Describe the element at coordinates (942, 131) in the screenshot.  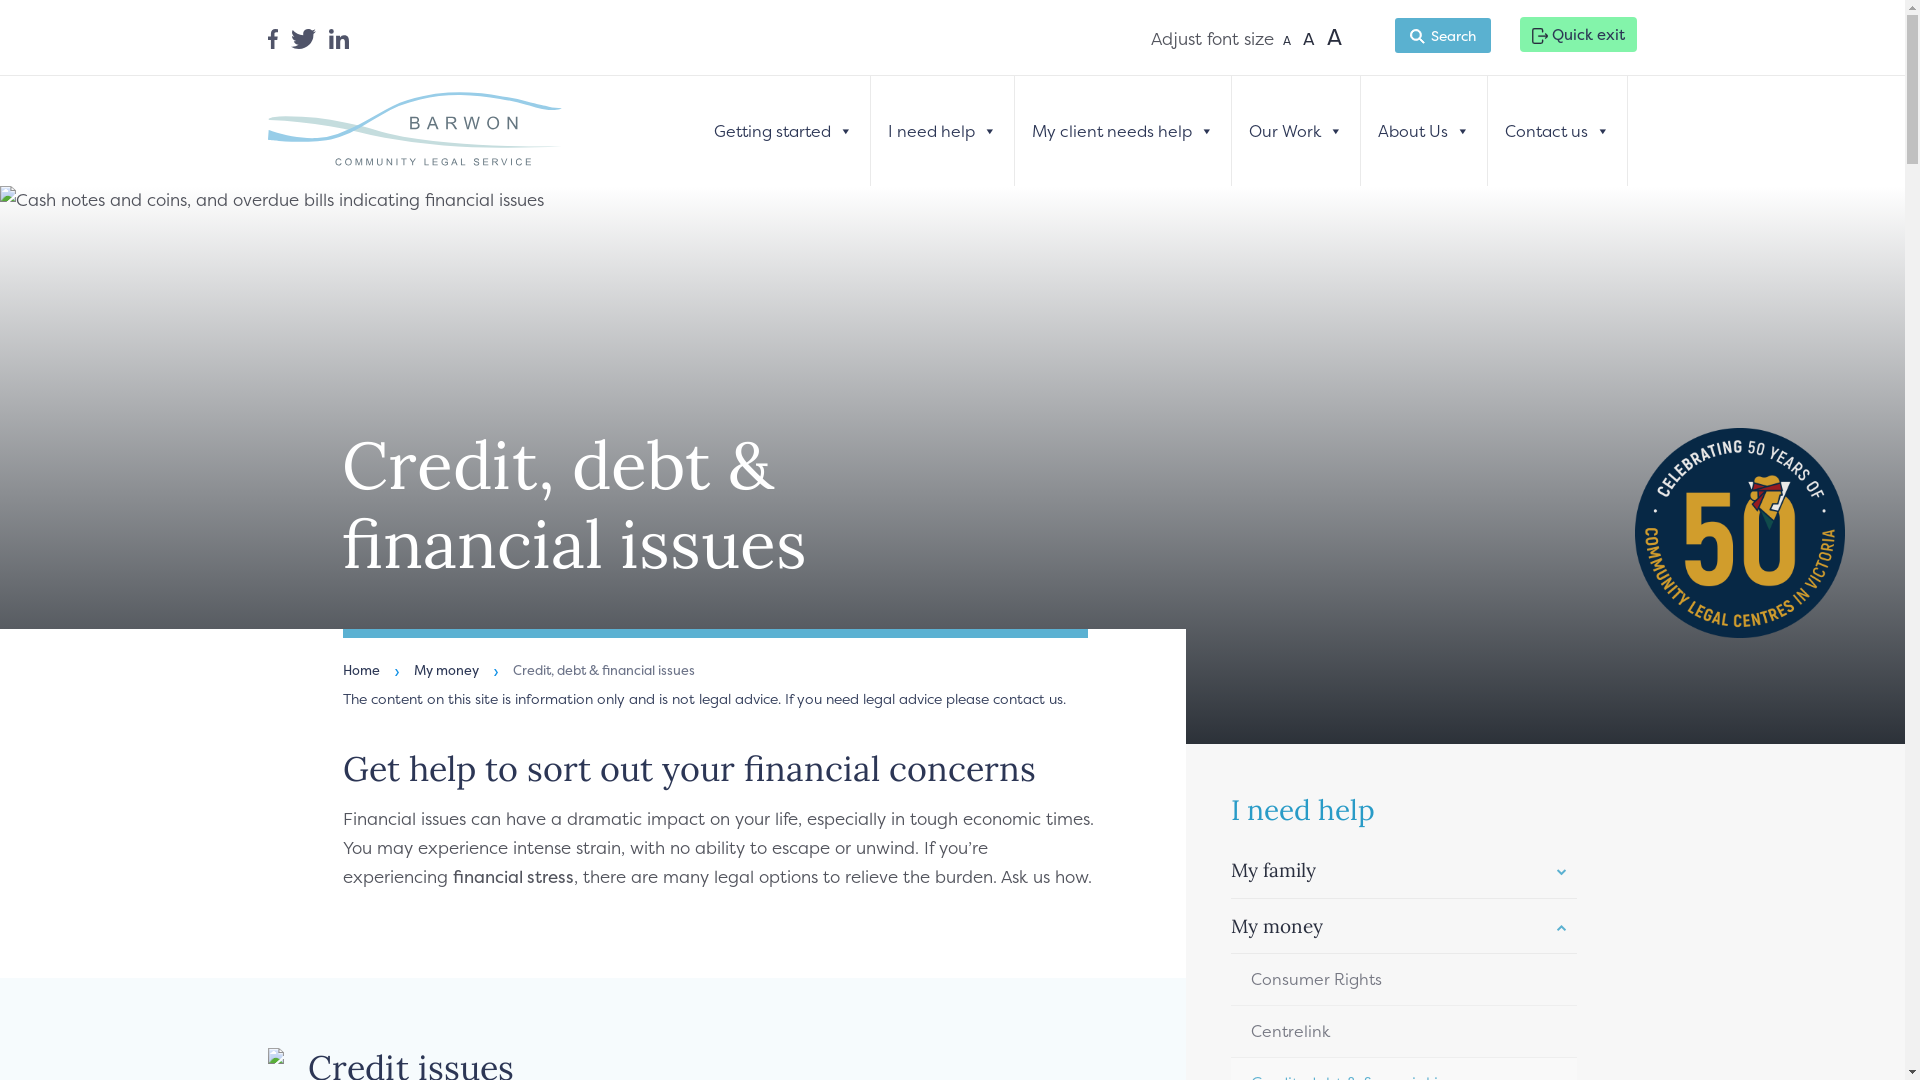
I see `I need help` at that location.